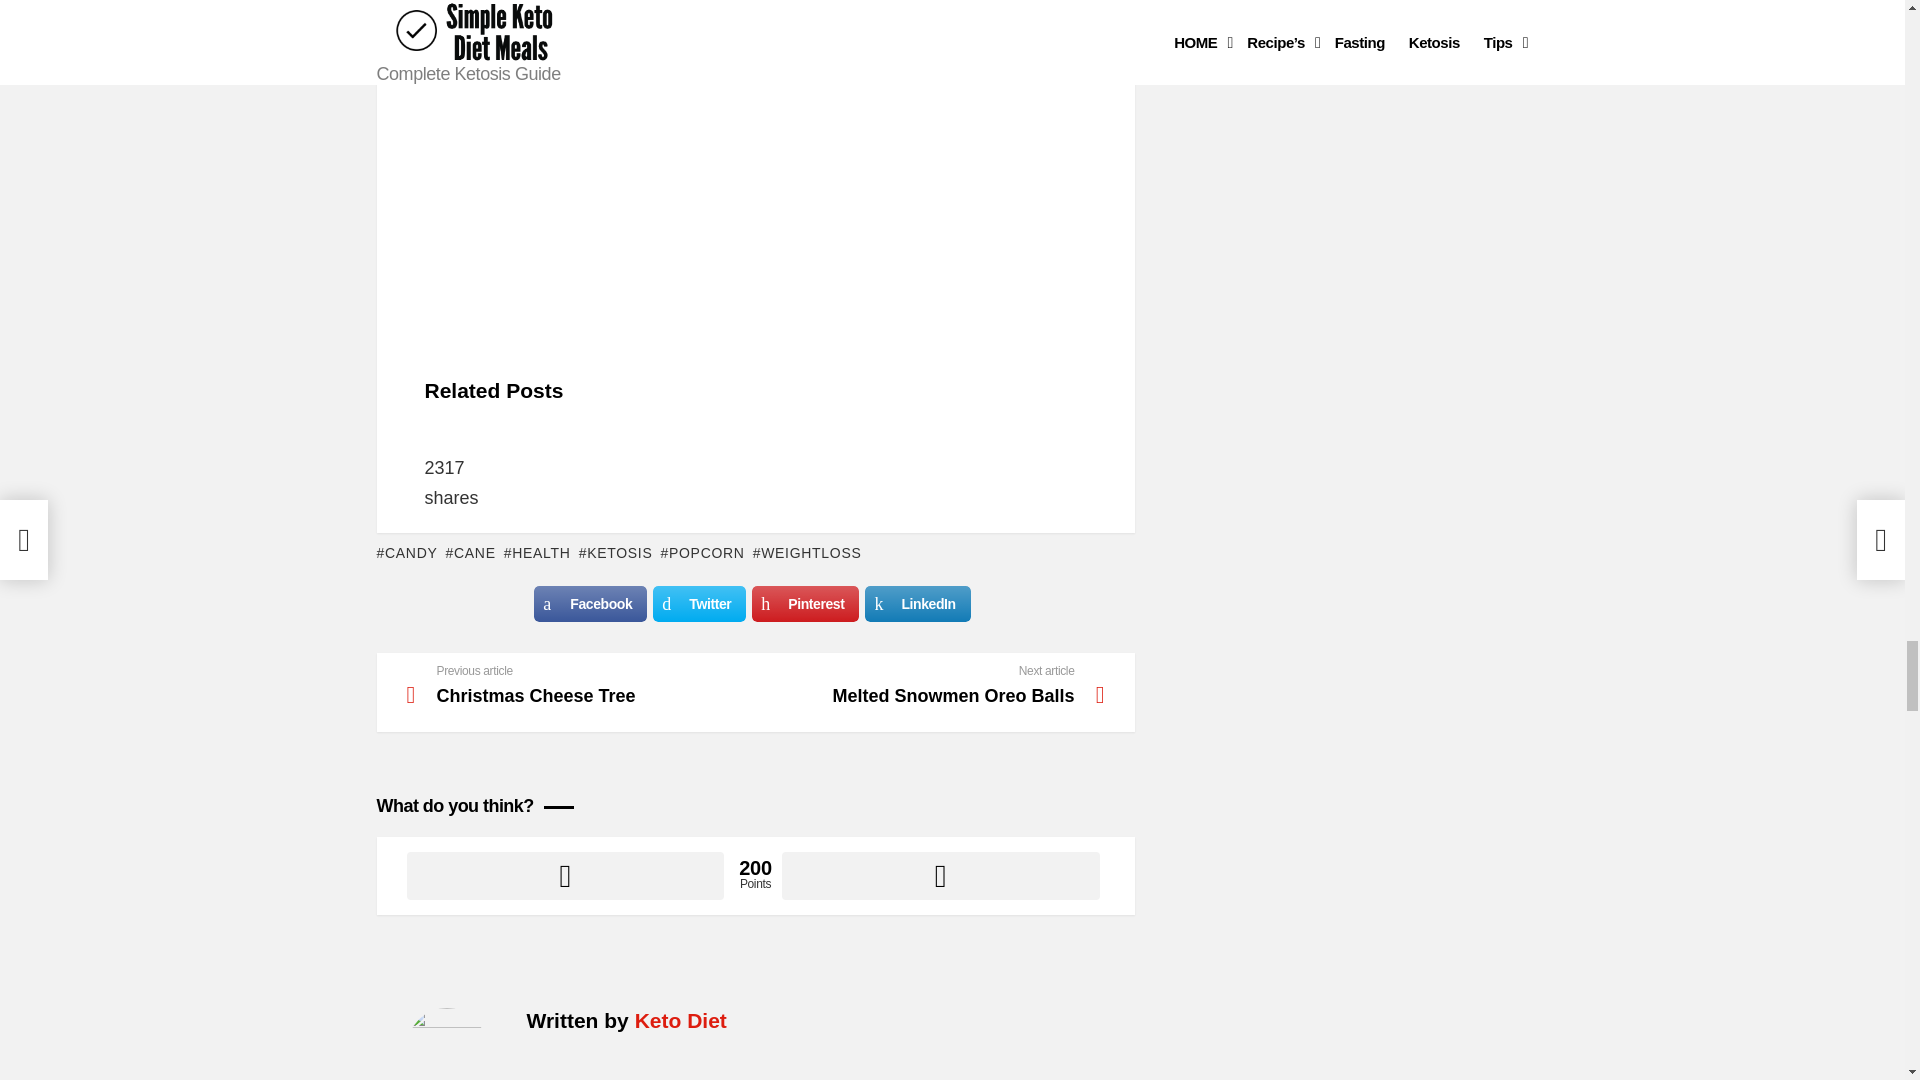  I want to click on HEALTH, so click(807, 552).